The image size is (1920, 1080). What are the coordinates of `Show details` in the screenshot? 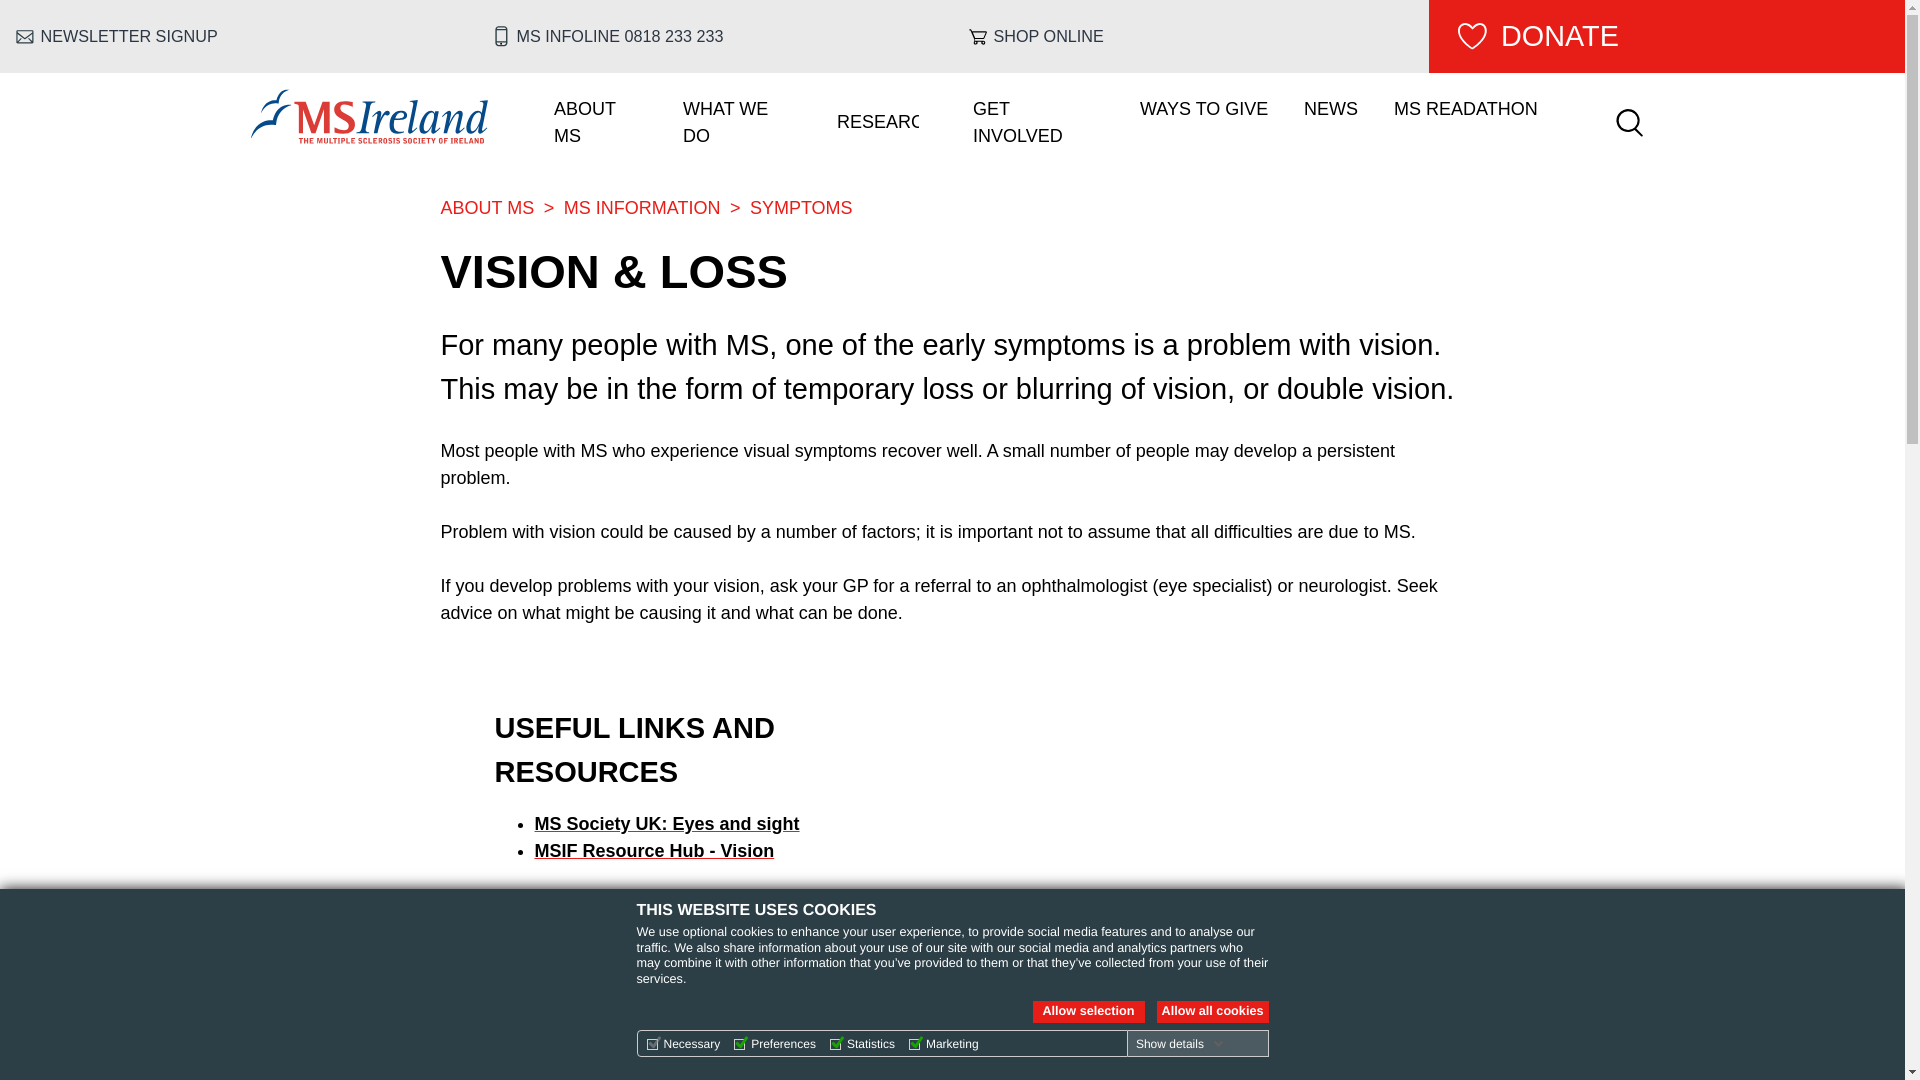 It's located at (1180, 1043).